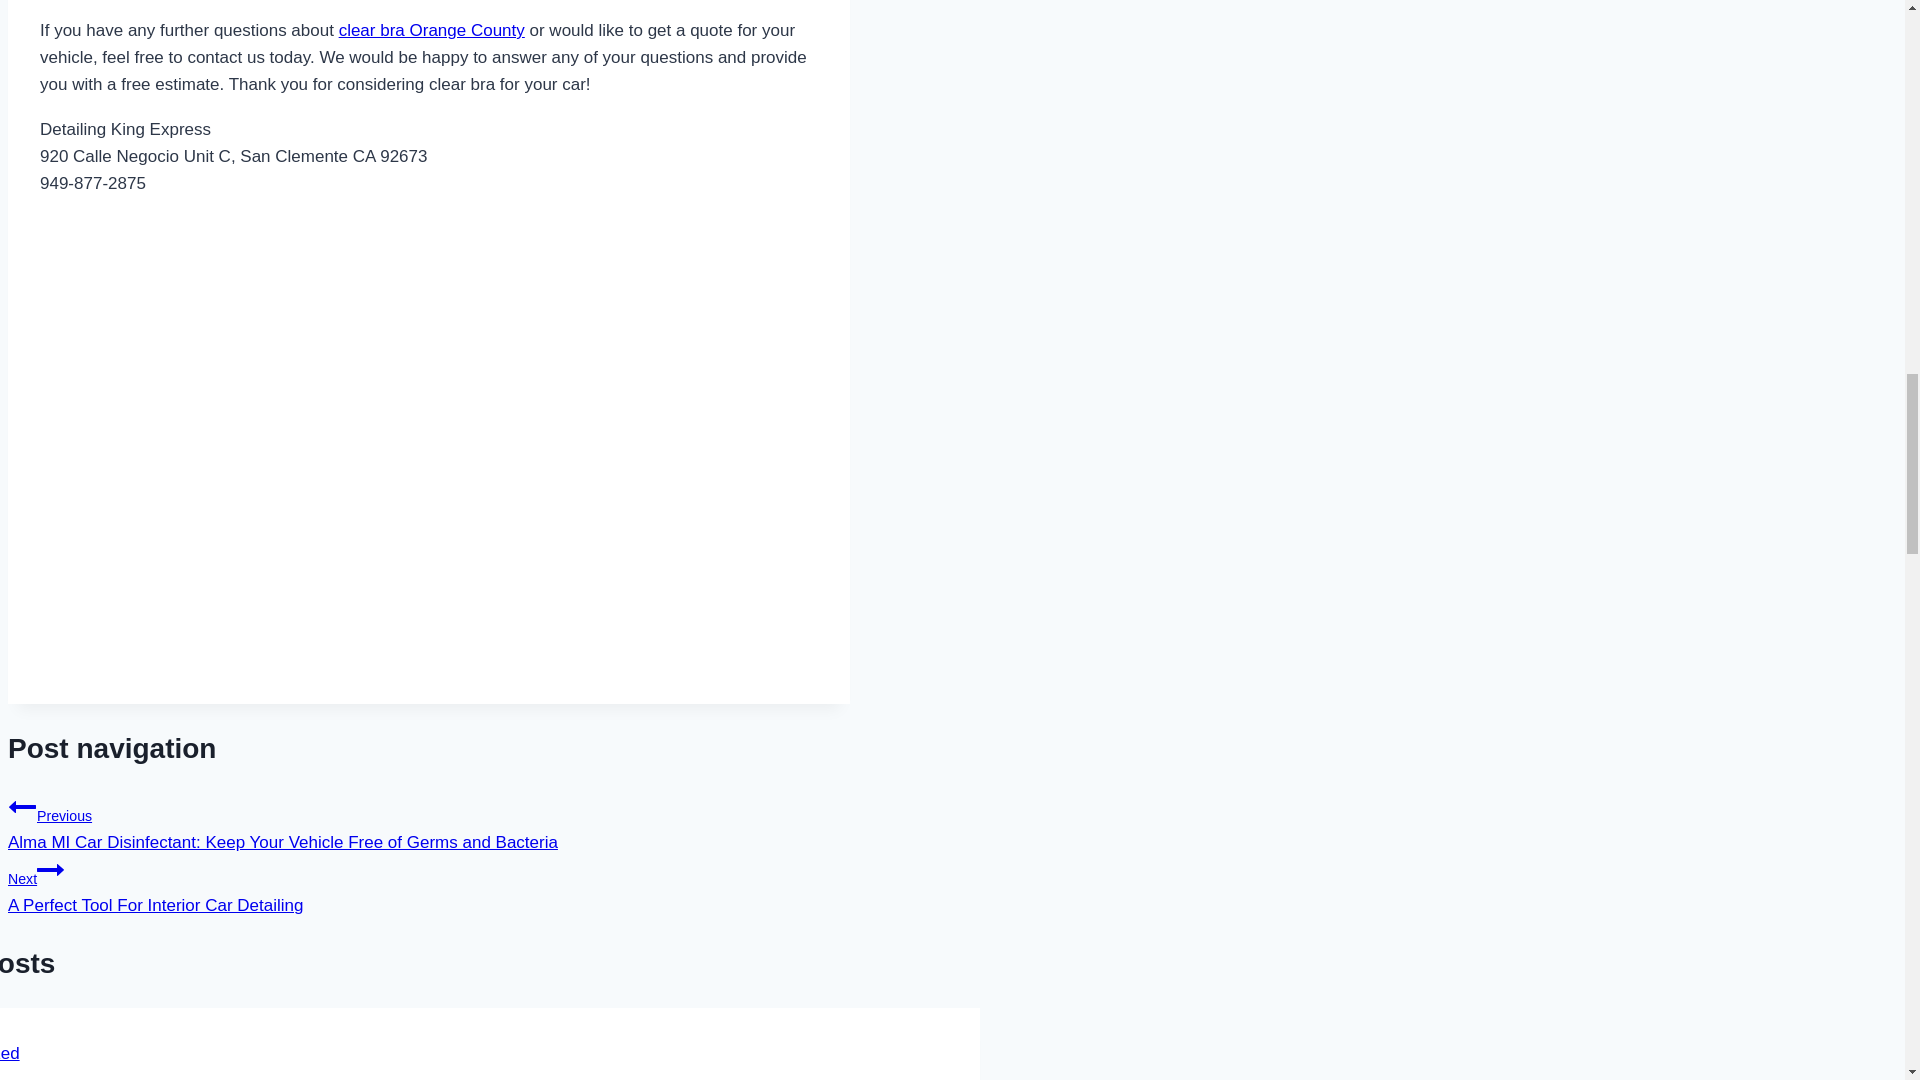 The height and width of the screenshot is (1080, 1920). I want to click on Continue, so click(50, 870).